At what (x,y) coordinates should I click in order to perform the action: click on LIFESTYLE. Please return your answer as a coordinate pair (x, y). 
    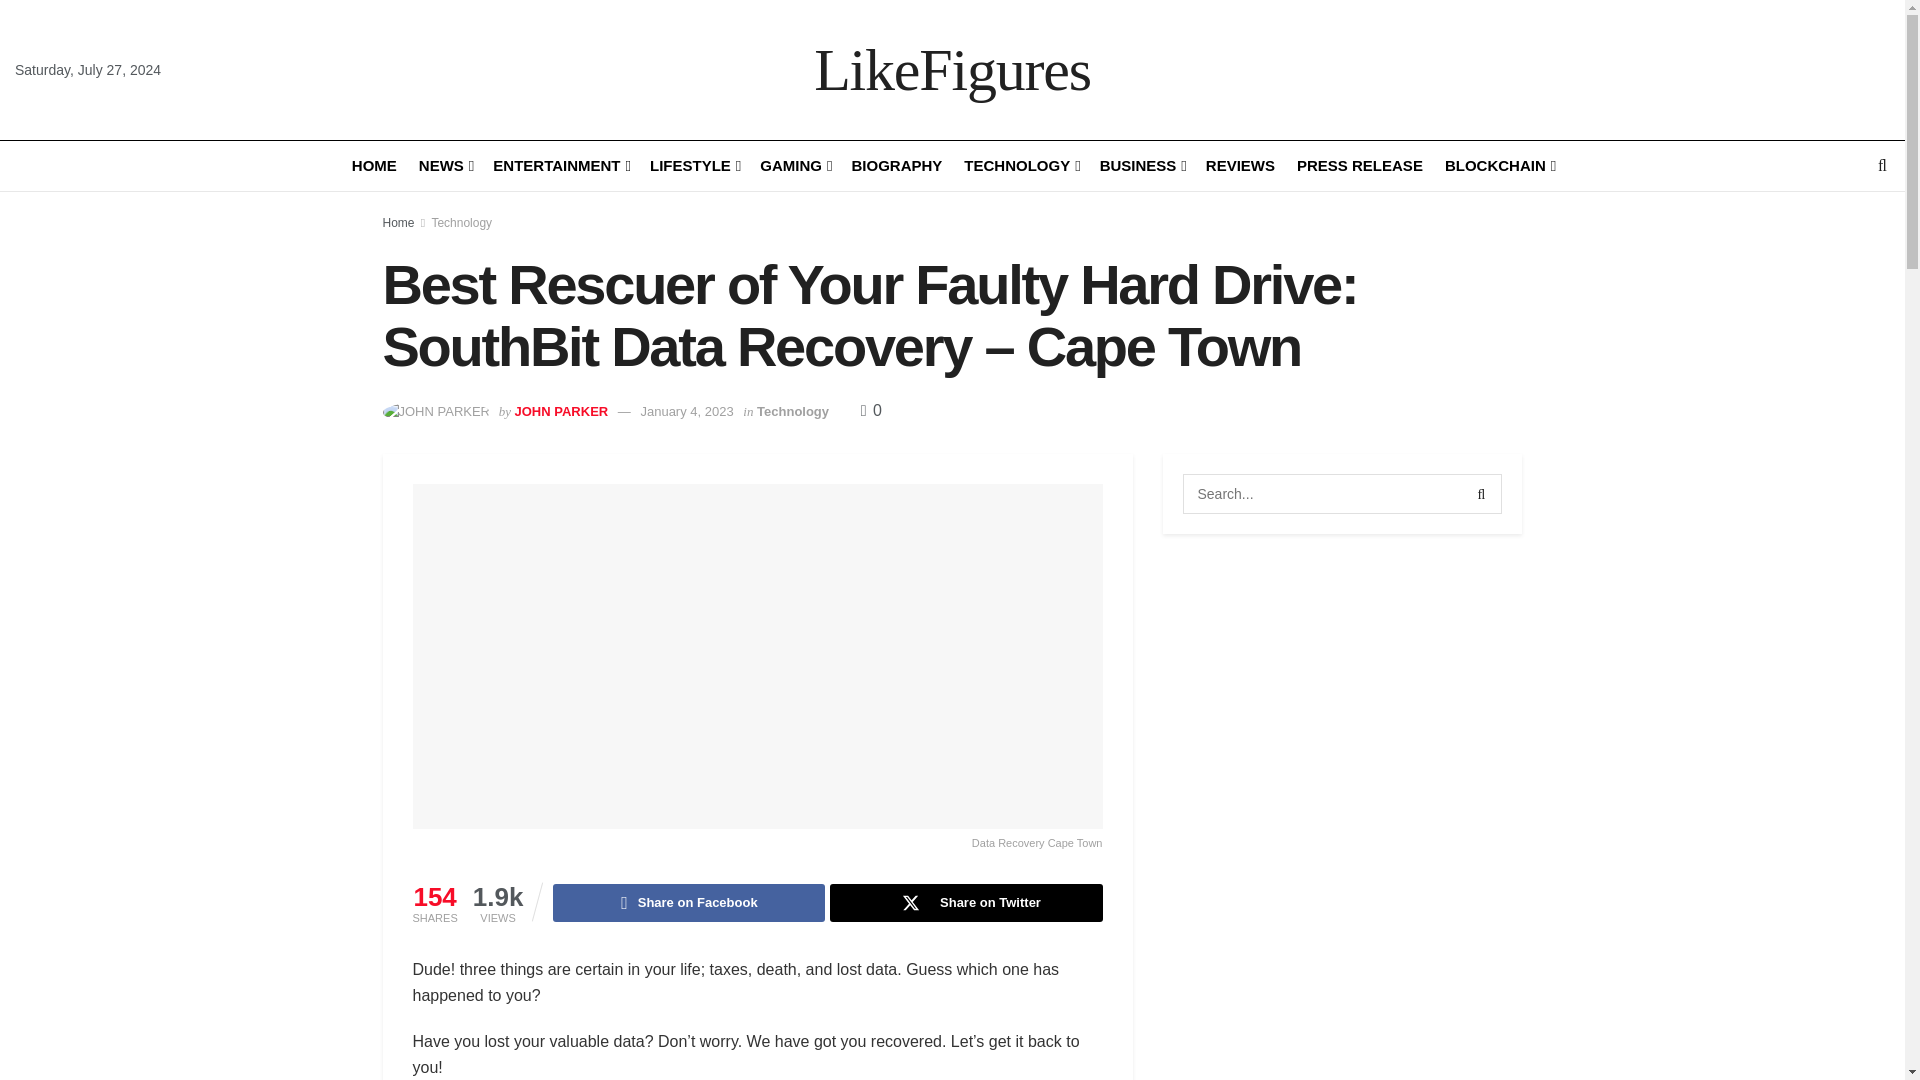
    Looking at the image, I should click on (694, 166).